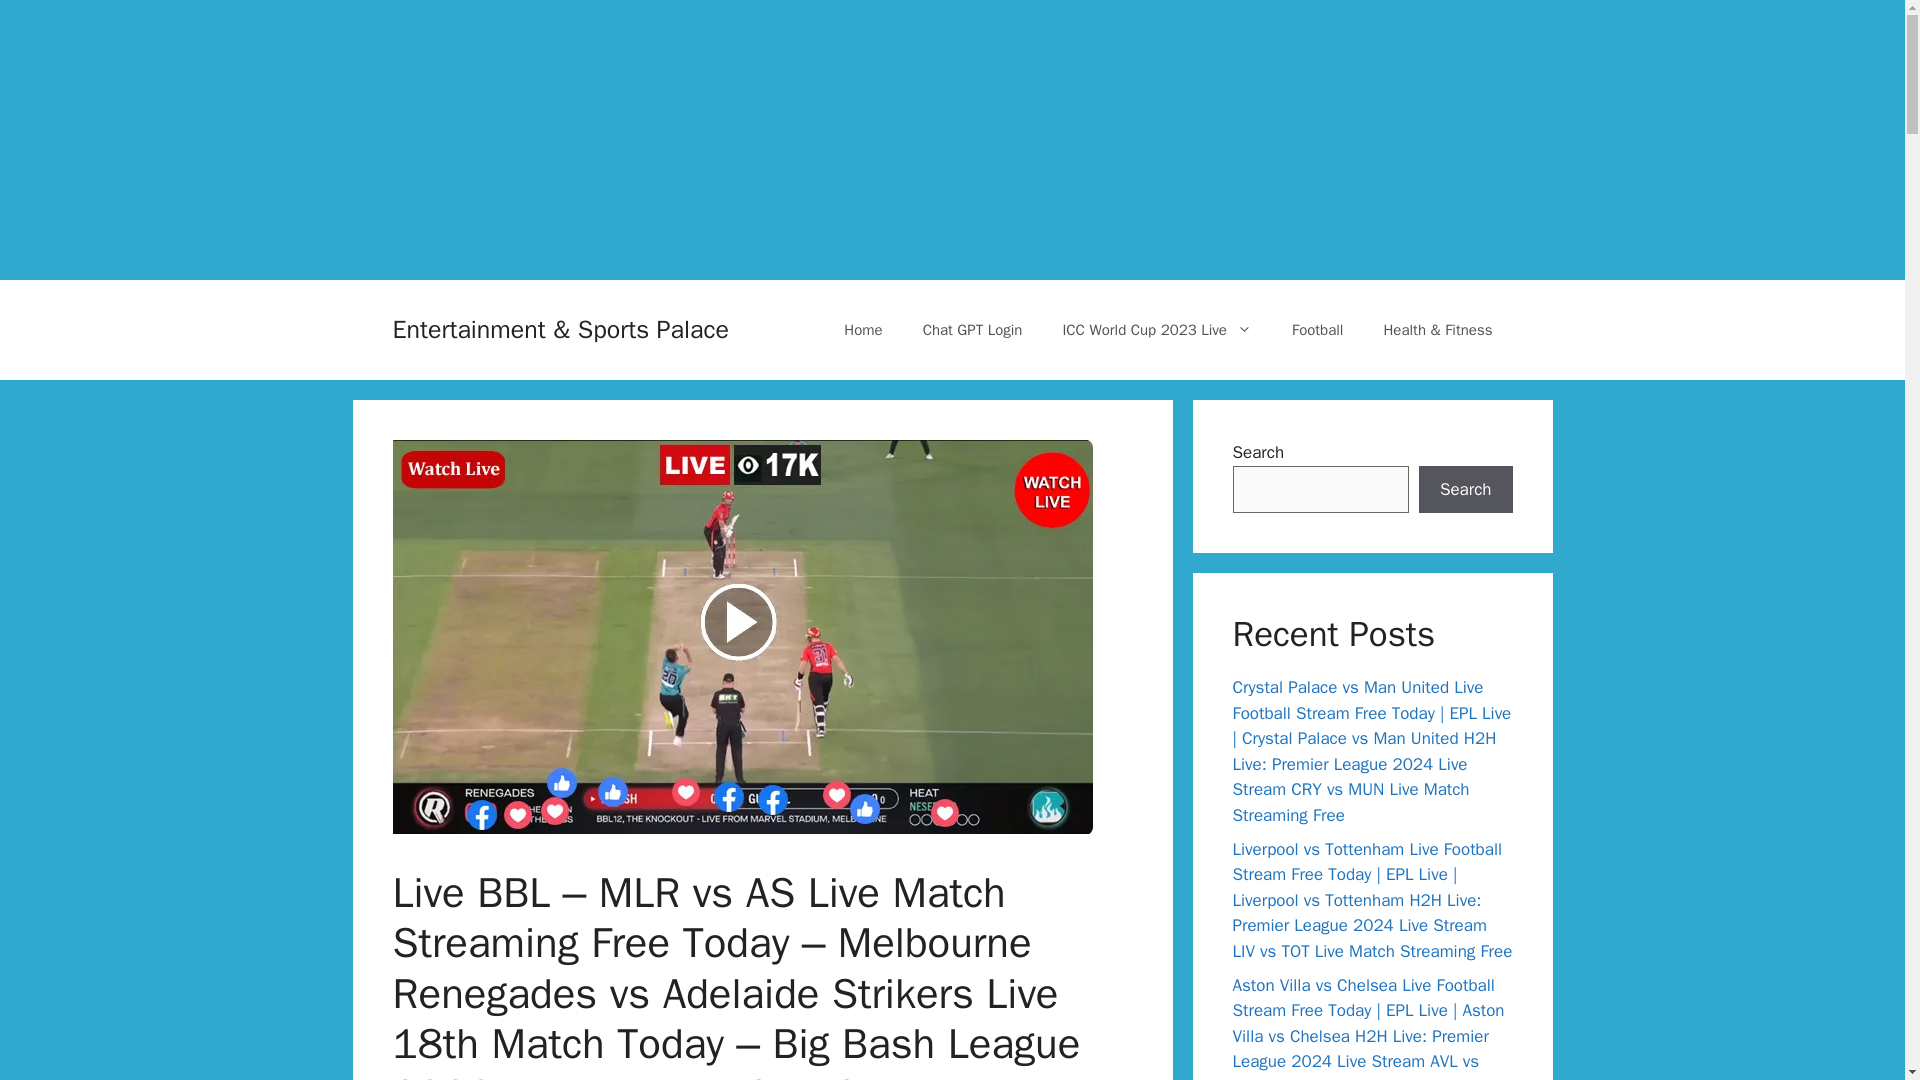 The width and height of the screenshot is (1920, 1080). I want to click on Football, so click(1317, 330).